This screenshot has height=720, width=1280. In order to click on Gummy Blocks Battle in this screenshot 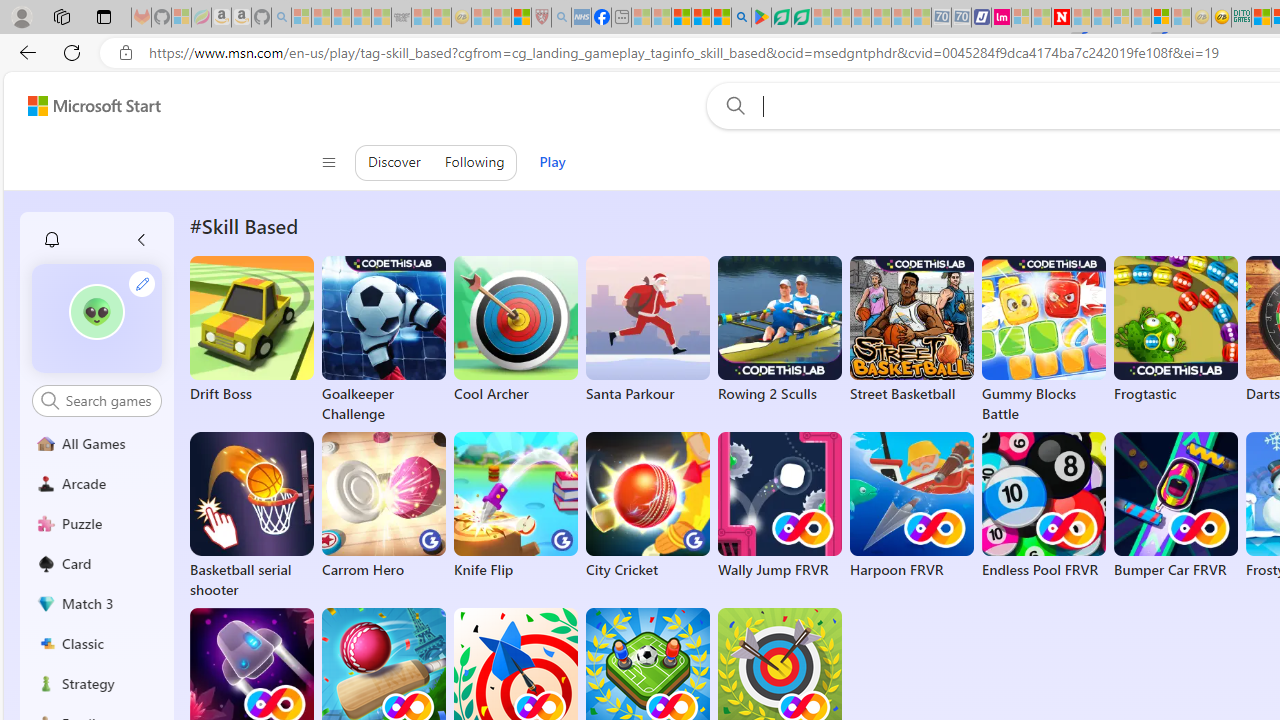, I will do `click(1043, 340)`.